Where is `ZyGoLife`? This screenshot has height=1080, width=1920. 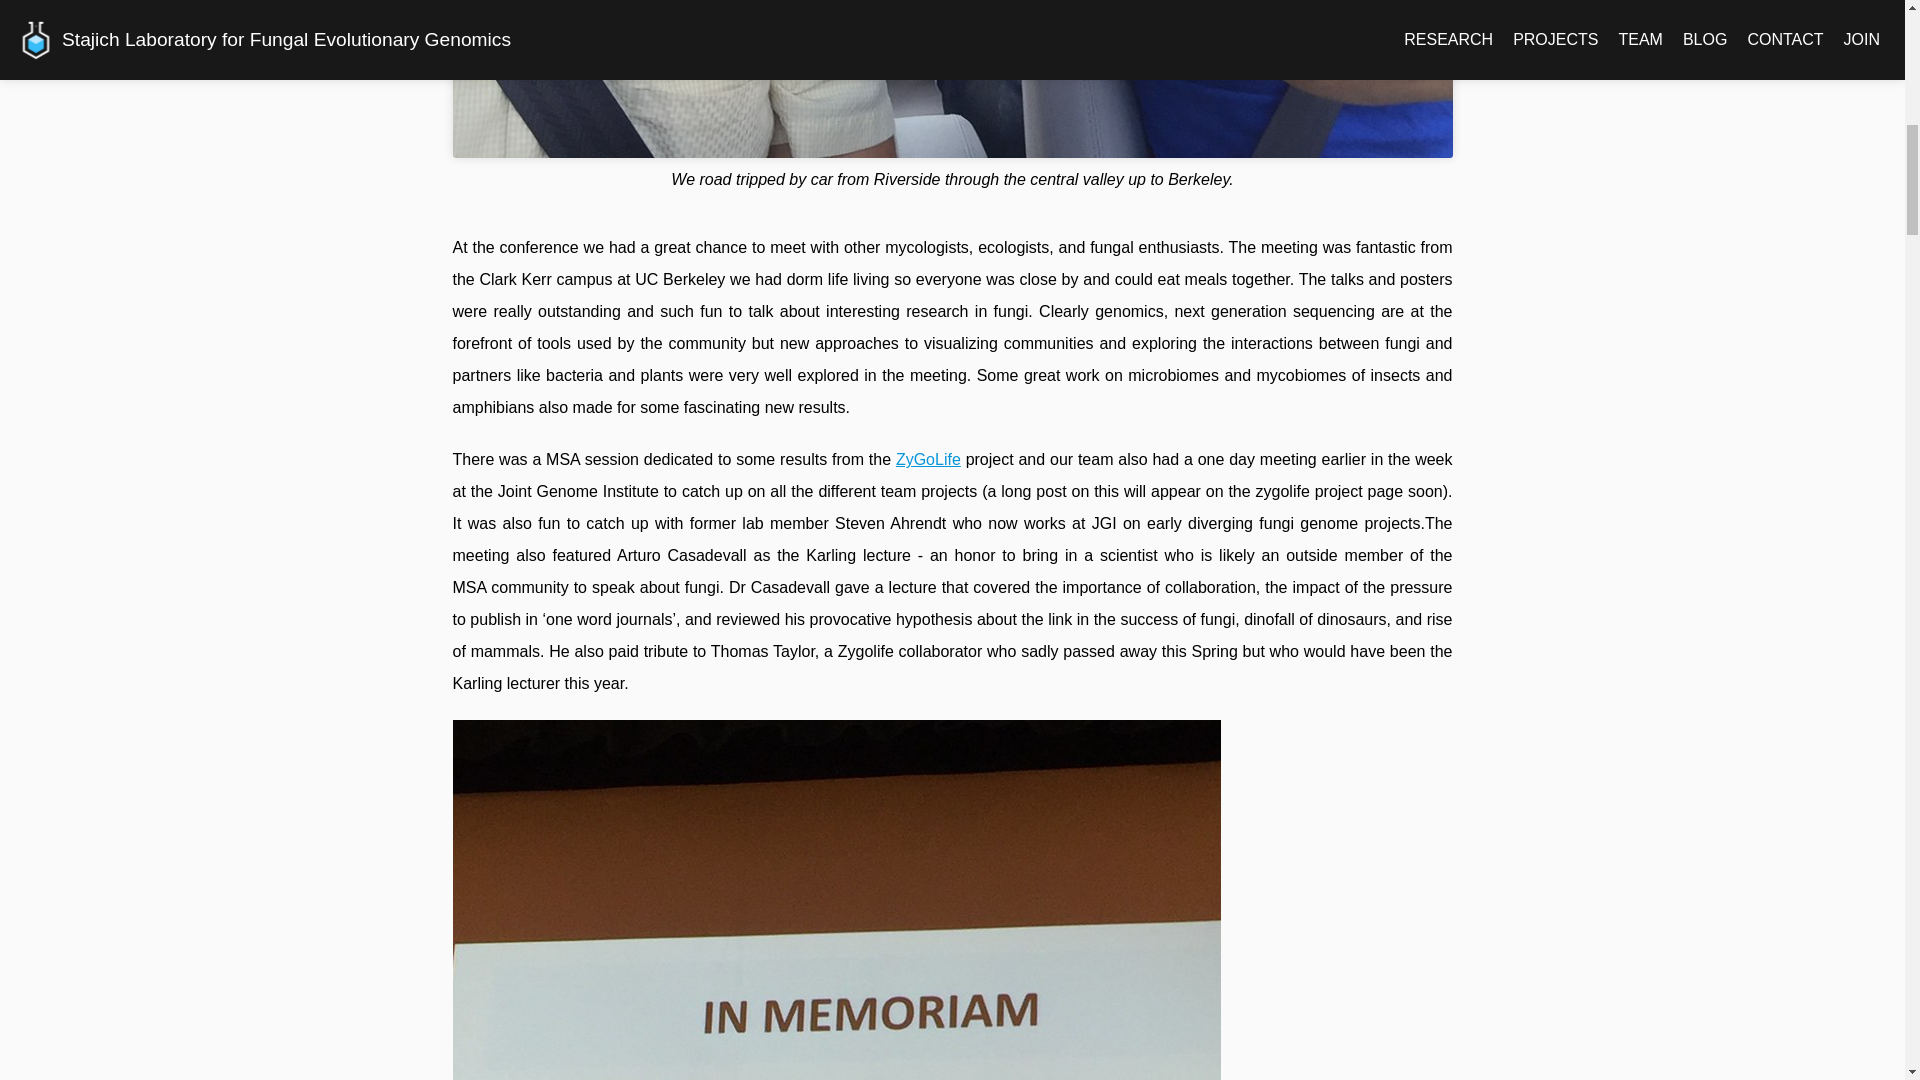
ZyGoLife is located at coordinates (928, 459).